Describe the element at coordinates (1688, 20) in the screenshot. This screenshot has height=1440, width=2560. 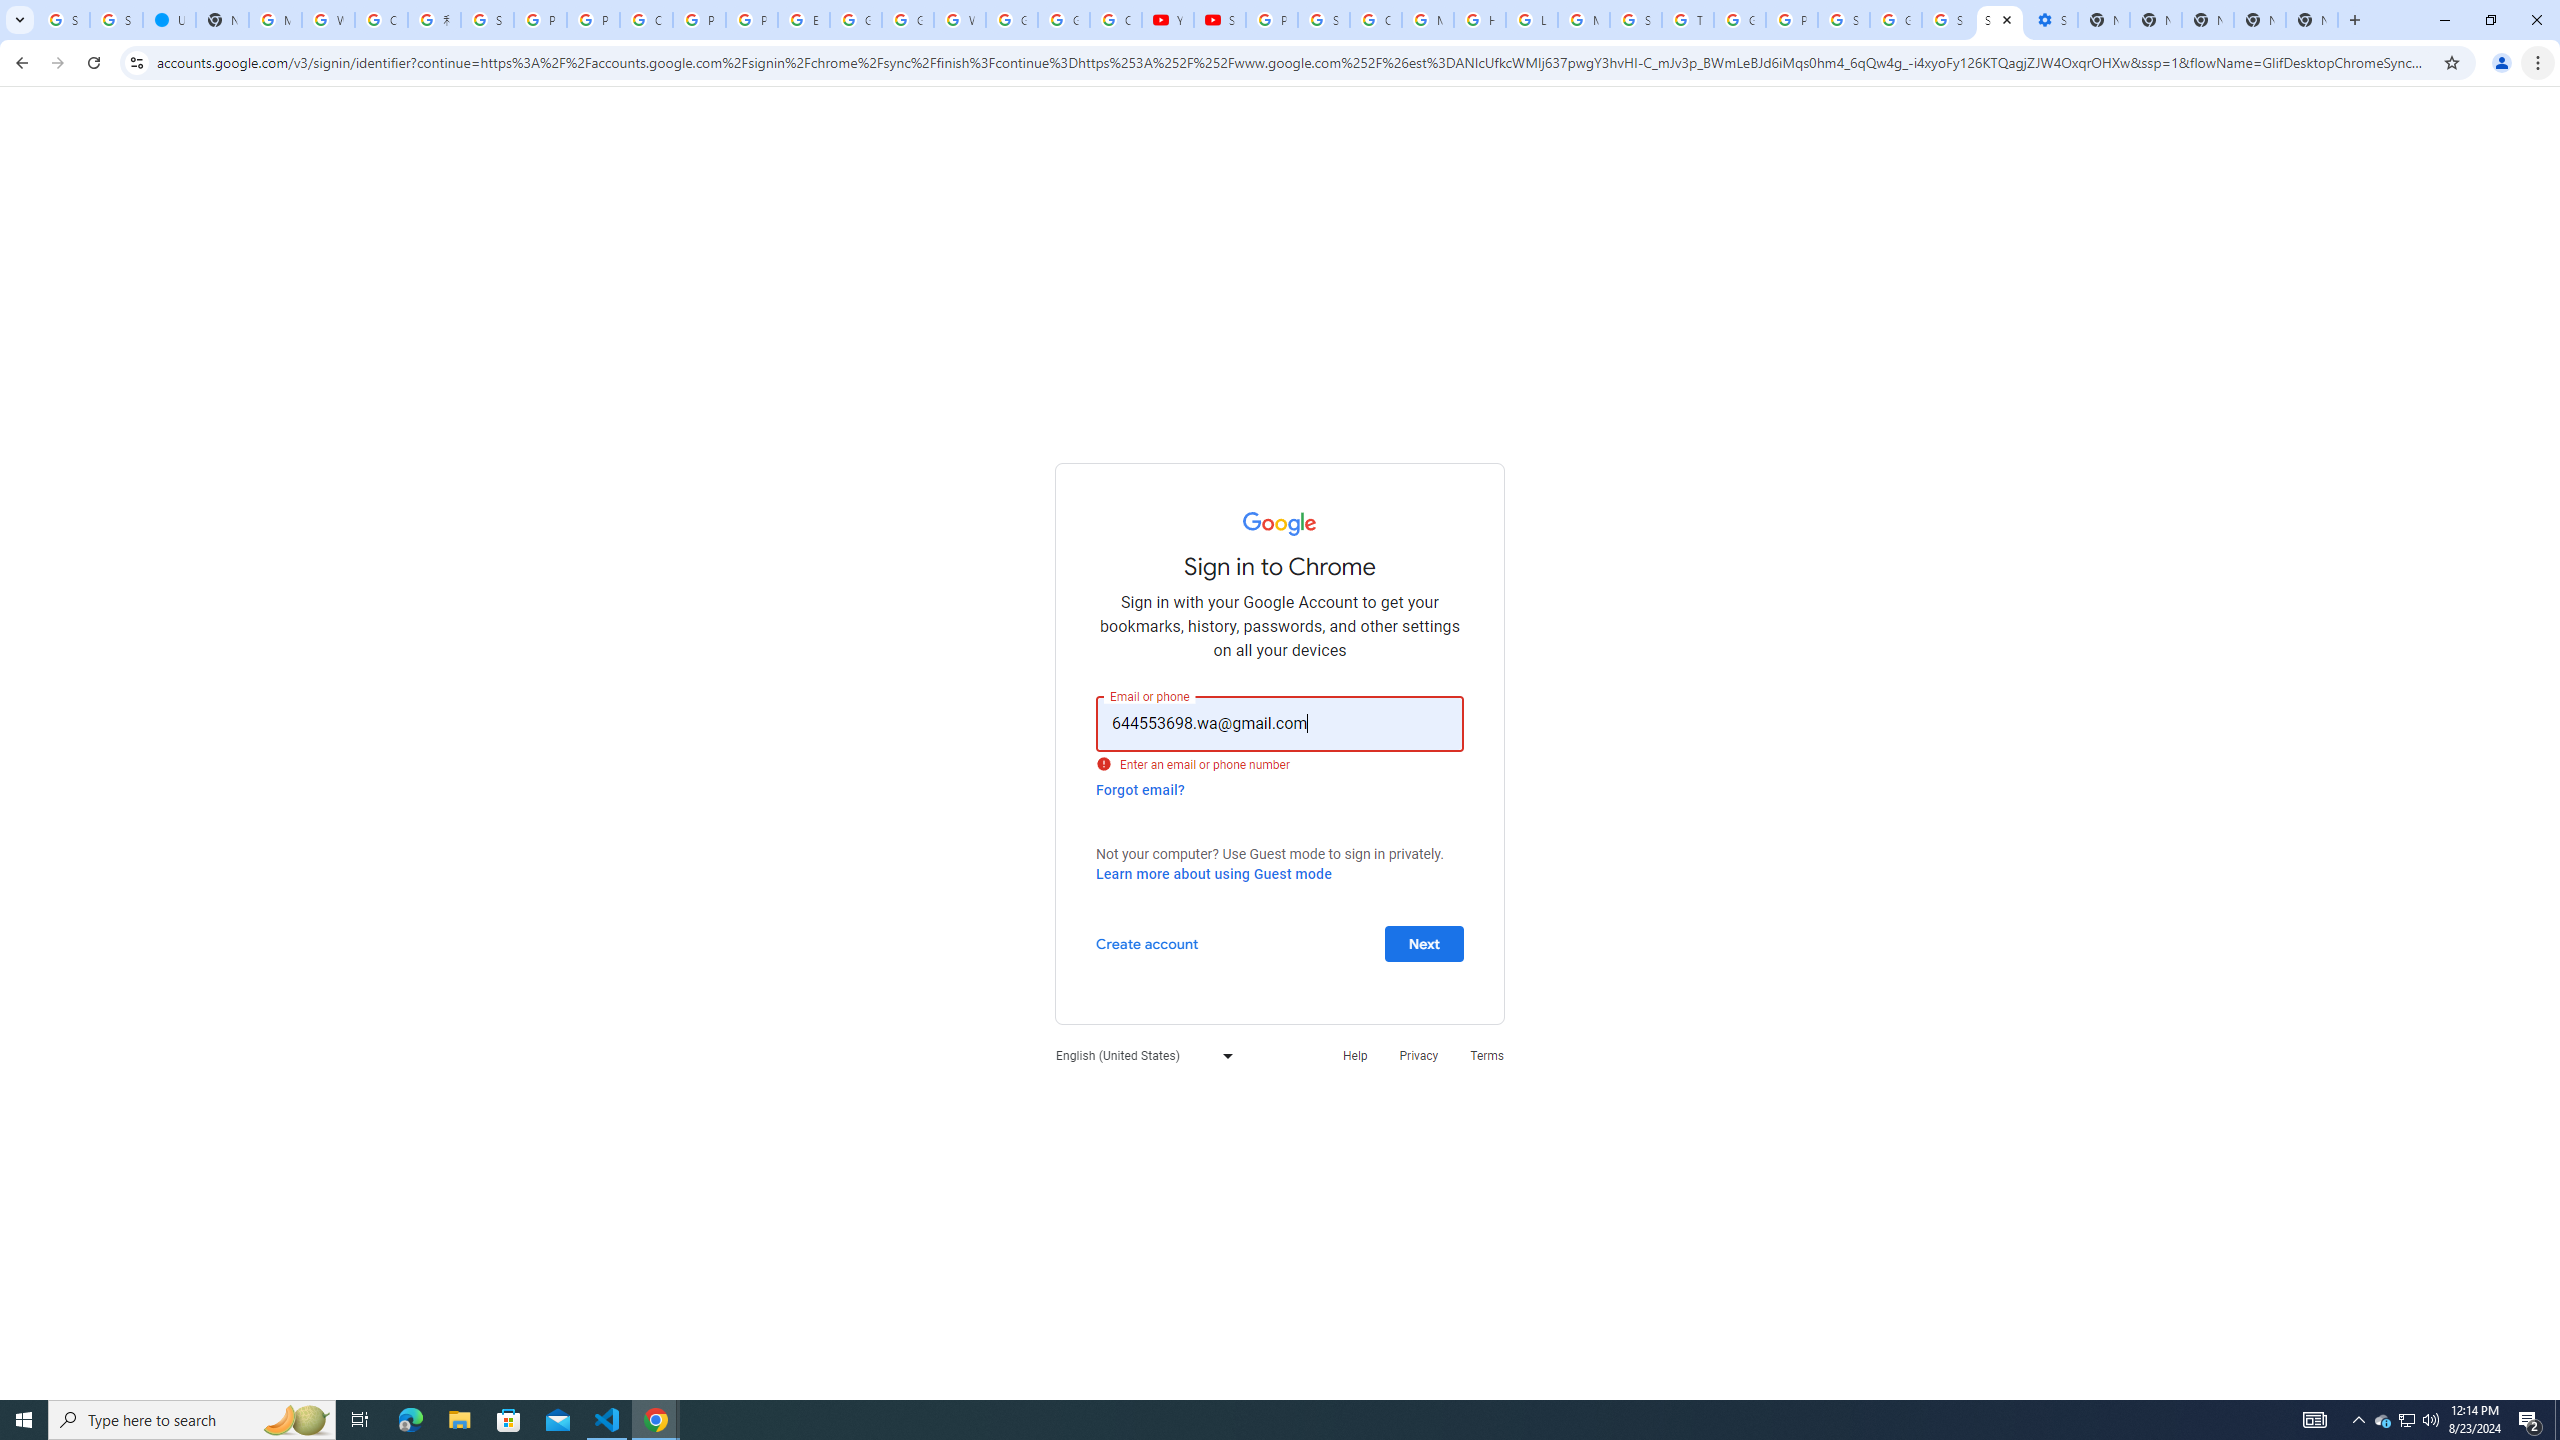
I see `Trusted Information and Content - Google Safety Center` at that location.